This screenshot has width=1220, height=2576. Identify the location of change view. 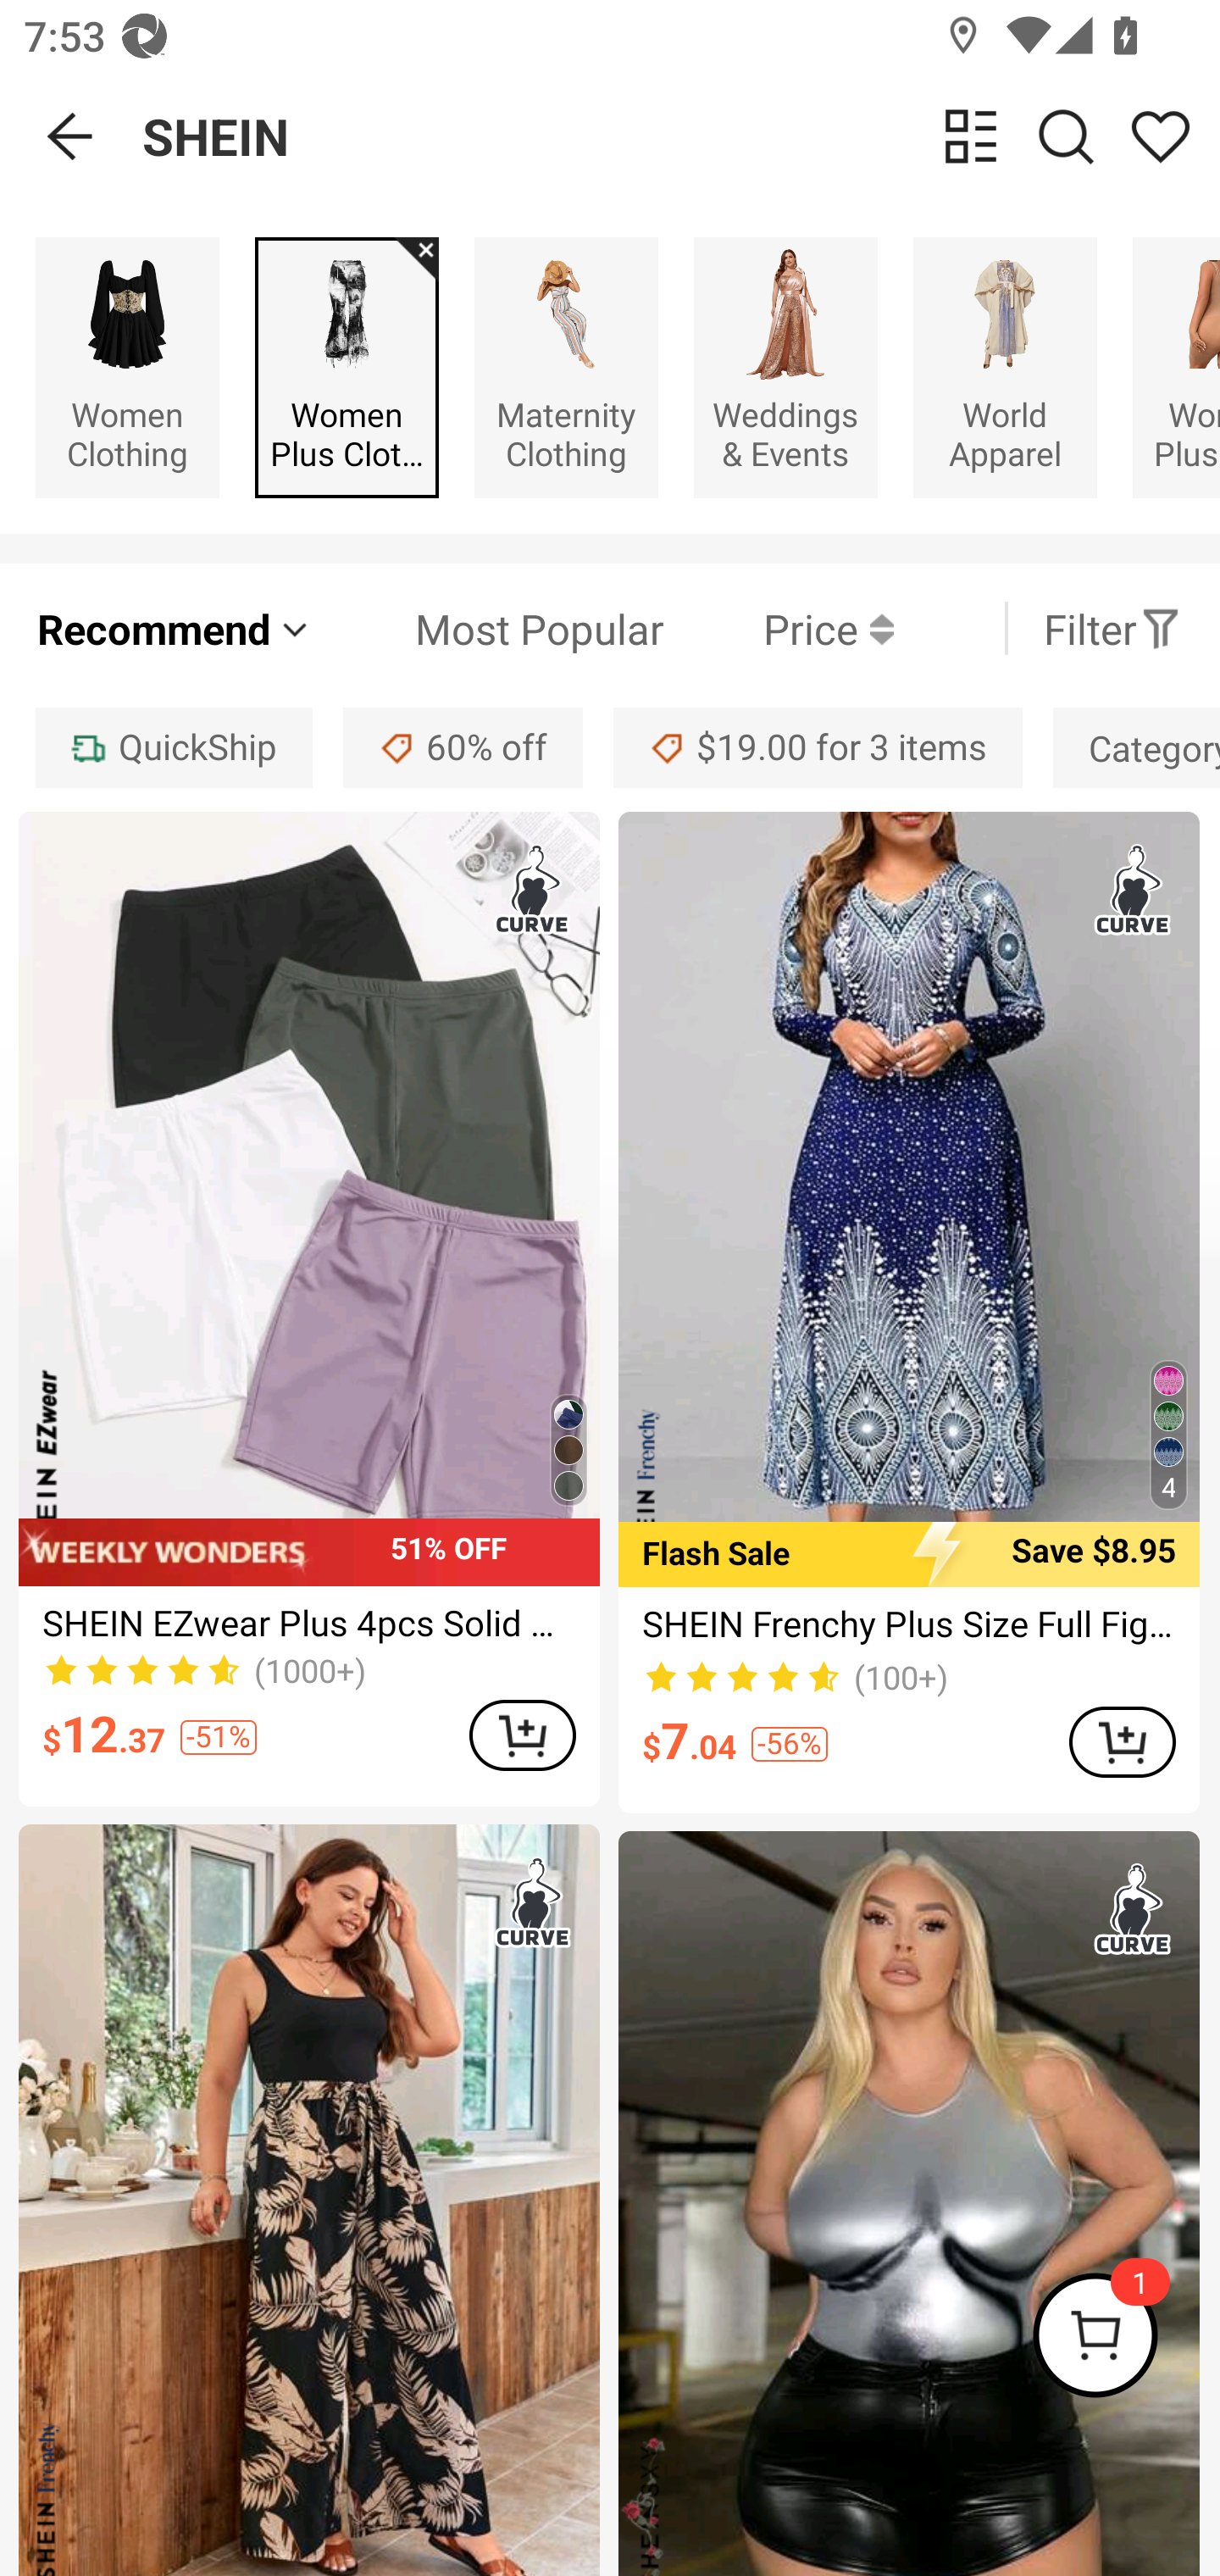
(971, 136).